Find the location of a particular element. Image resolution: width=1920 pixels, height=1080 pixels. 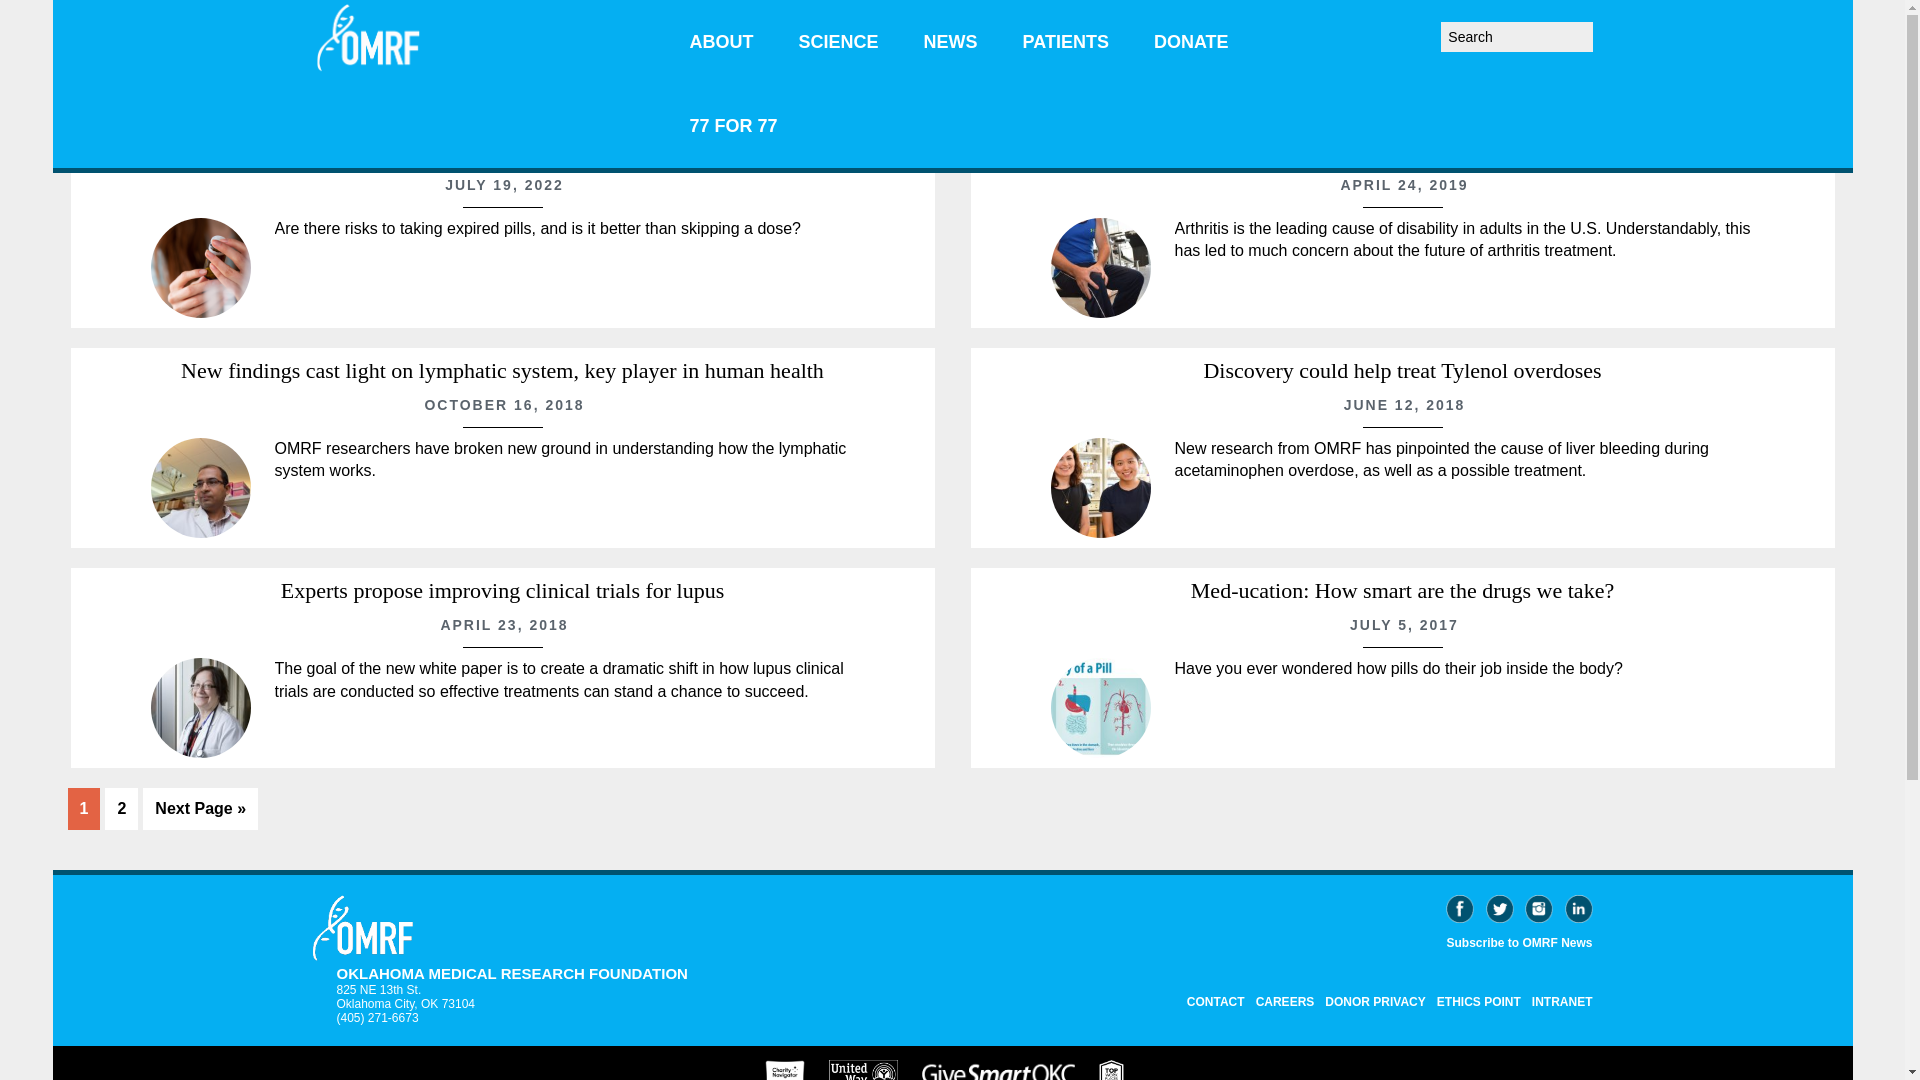

NEWS is located at coordinates (951, 42).